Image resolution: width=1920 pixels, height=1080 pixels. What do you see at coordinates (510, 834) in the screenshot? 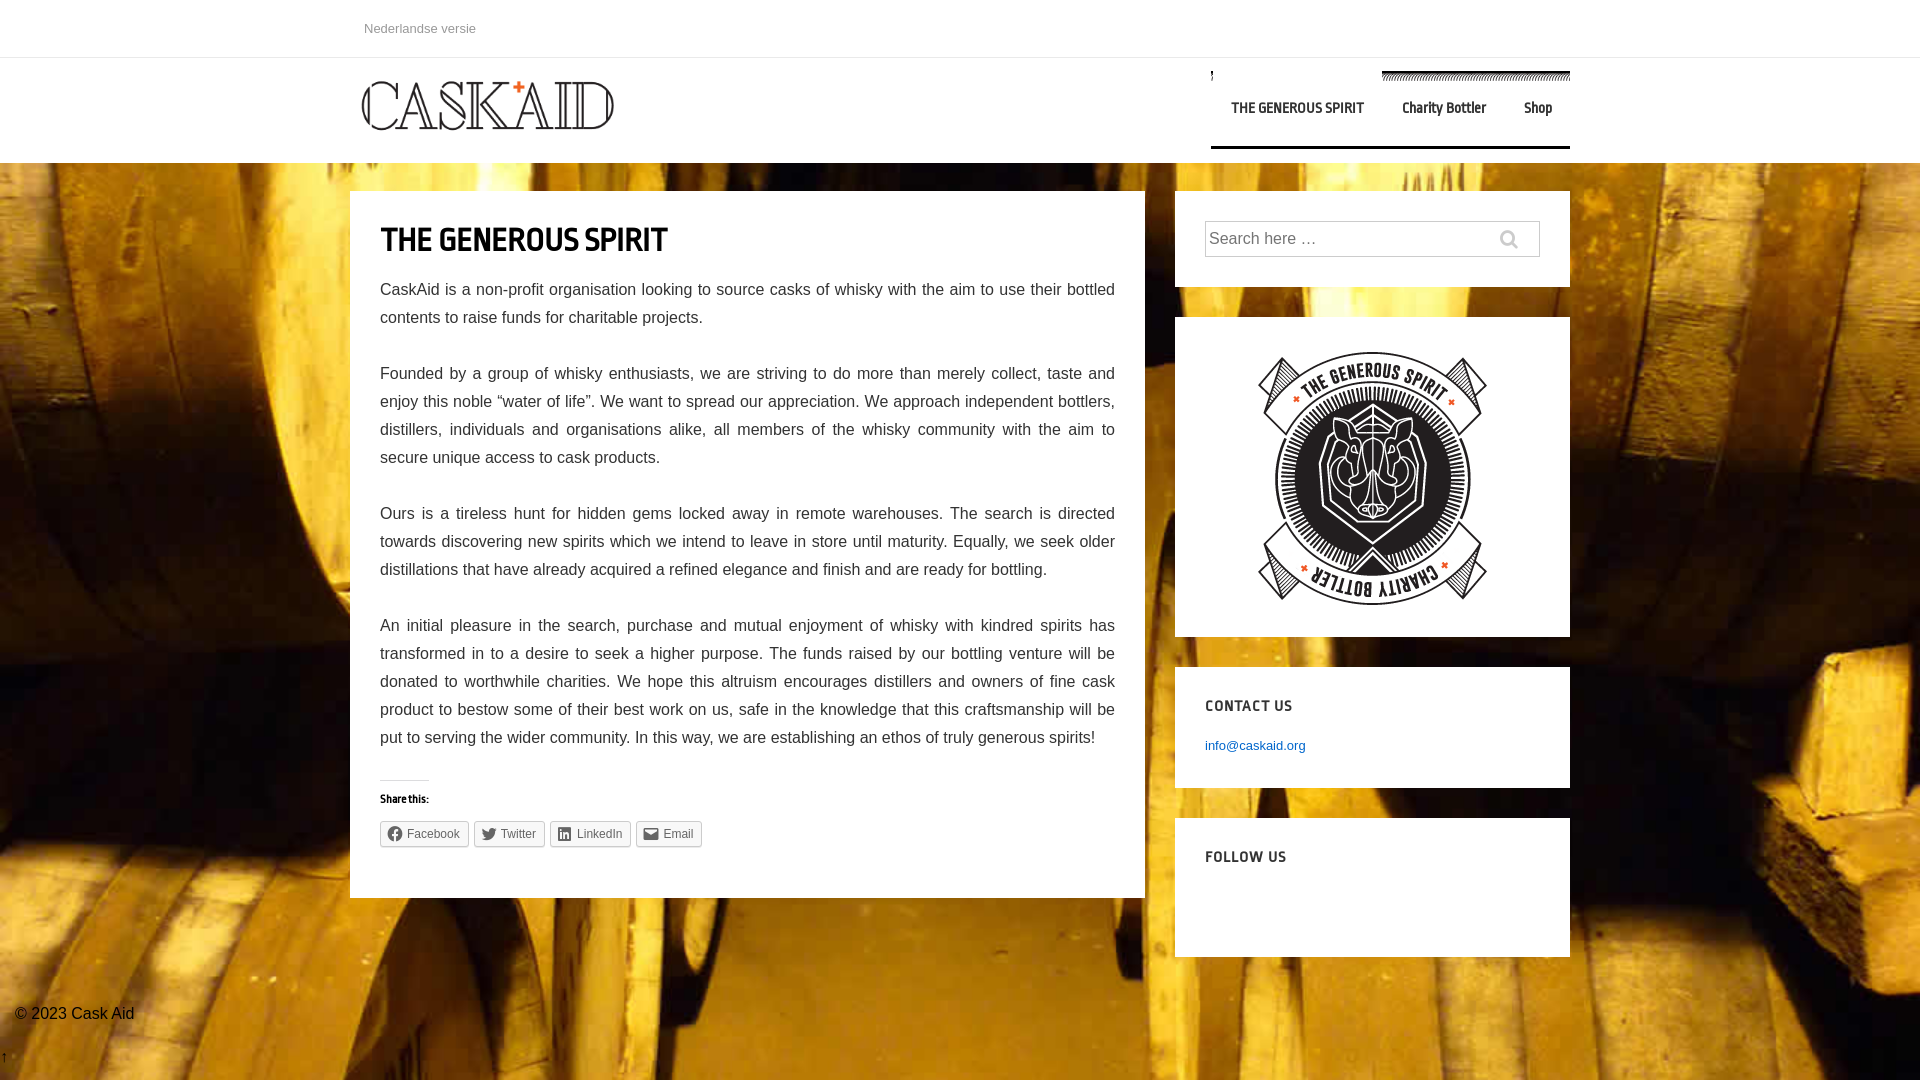
I see `Twitter` at bounding box center [510, 834].